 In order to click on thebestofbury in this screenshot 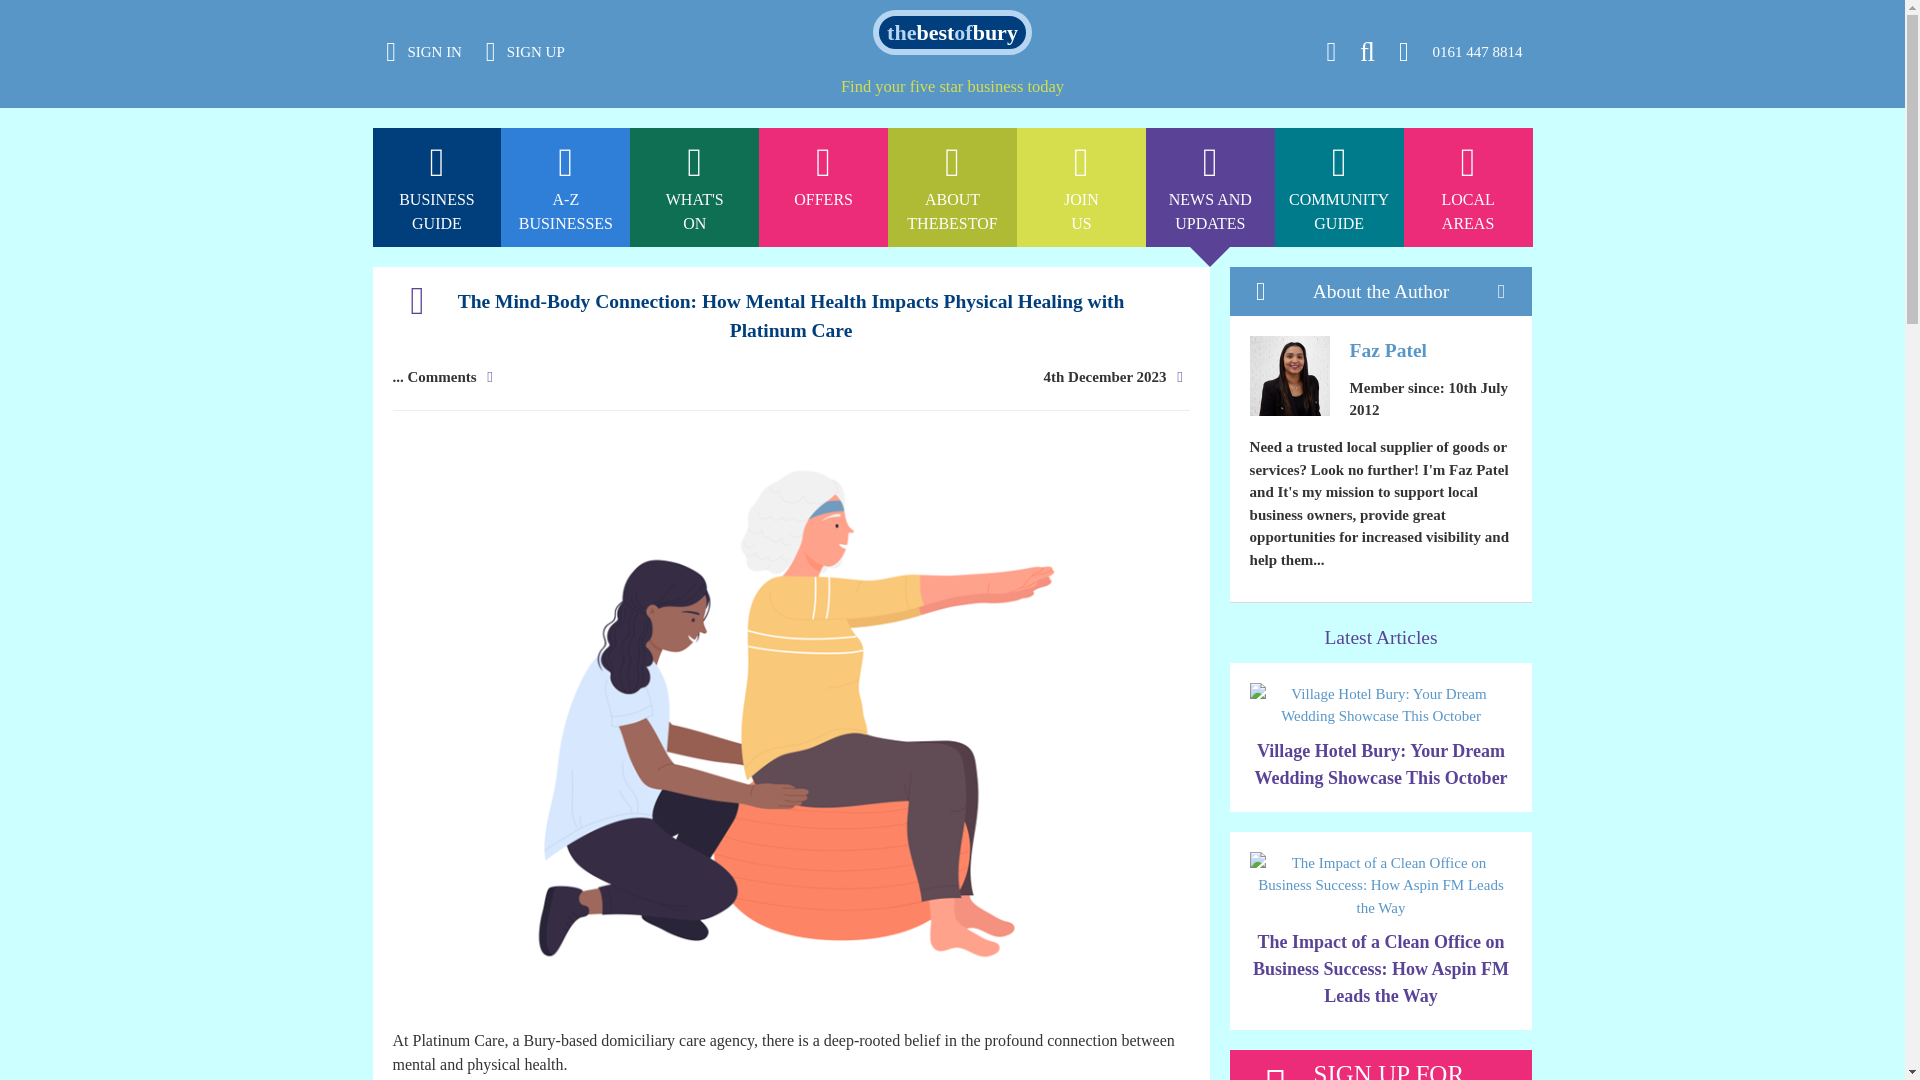, I will do `click(822, 188)`.